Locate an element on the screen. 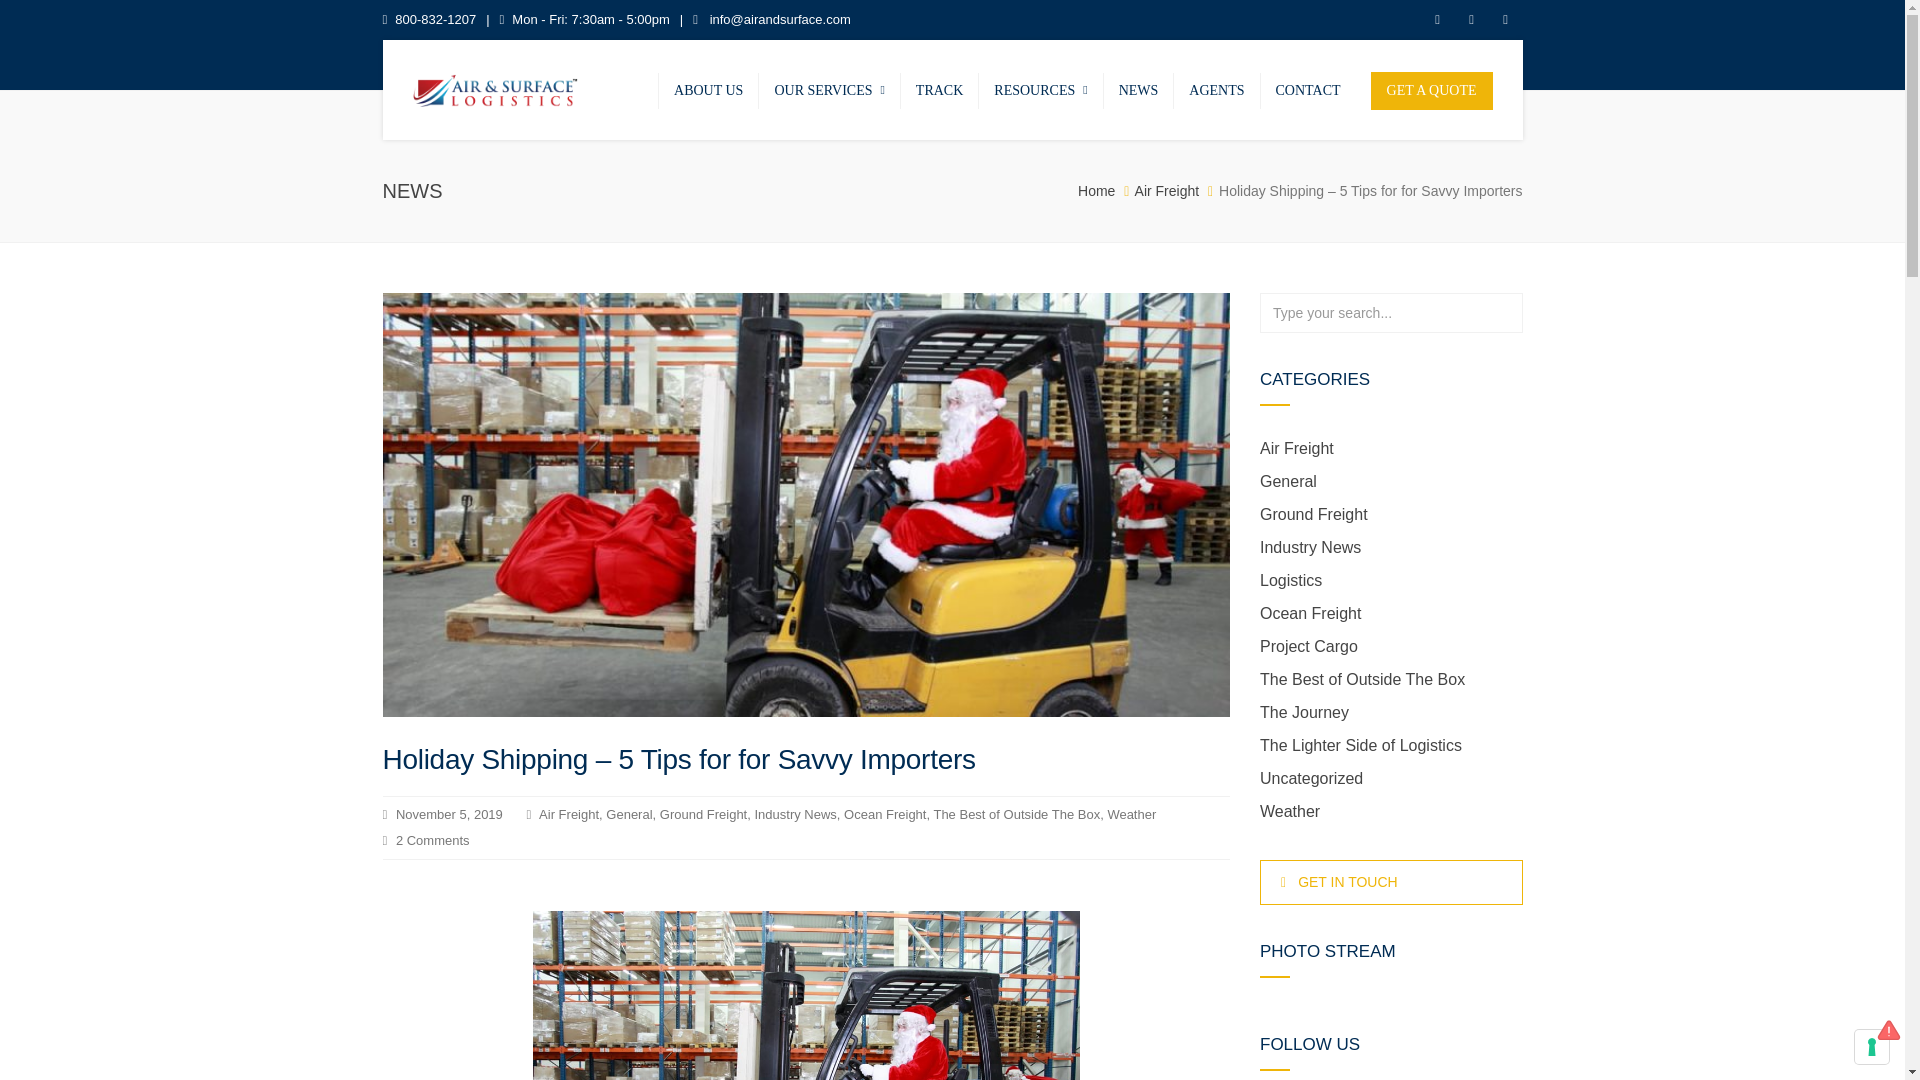 Image resolution: width=1920 pixels, height=1080 pixels. Industry News is located at coordinates (794, 814).